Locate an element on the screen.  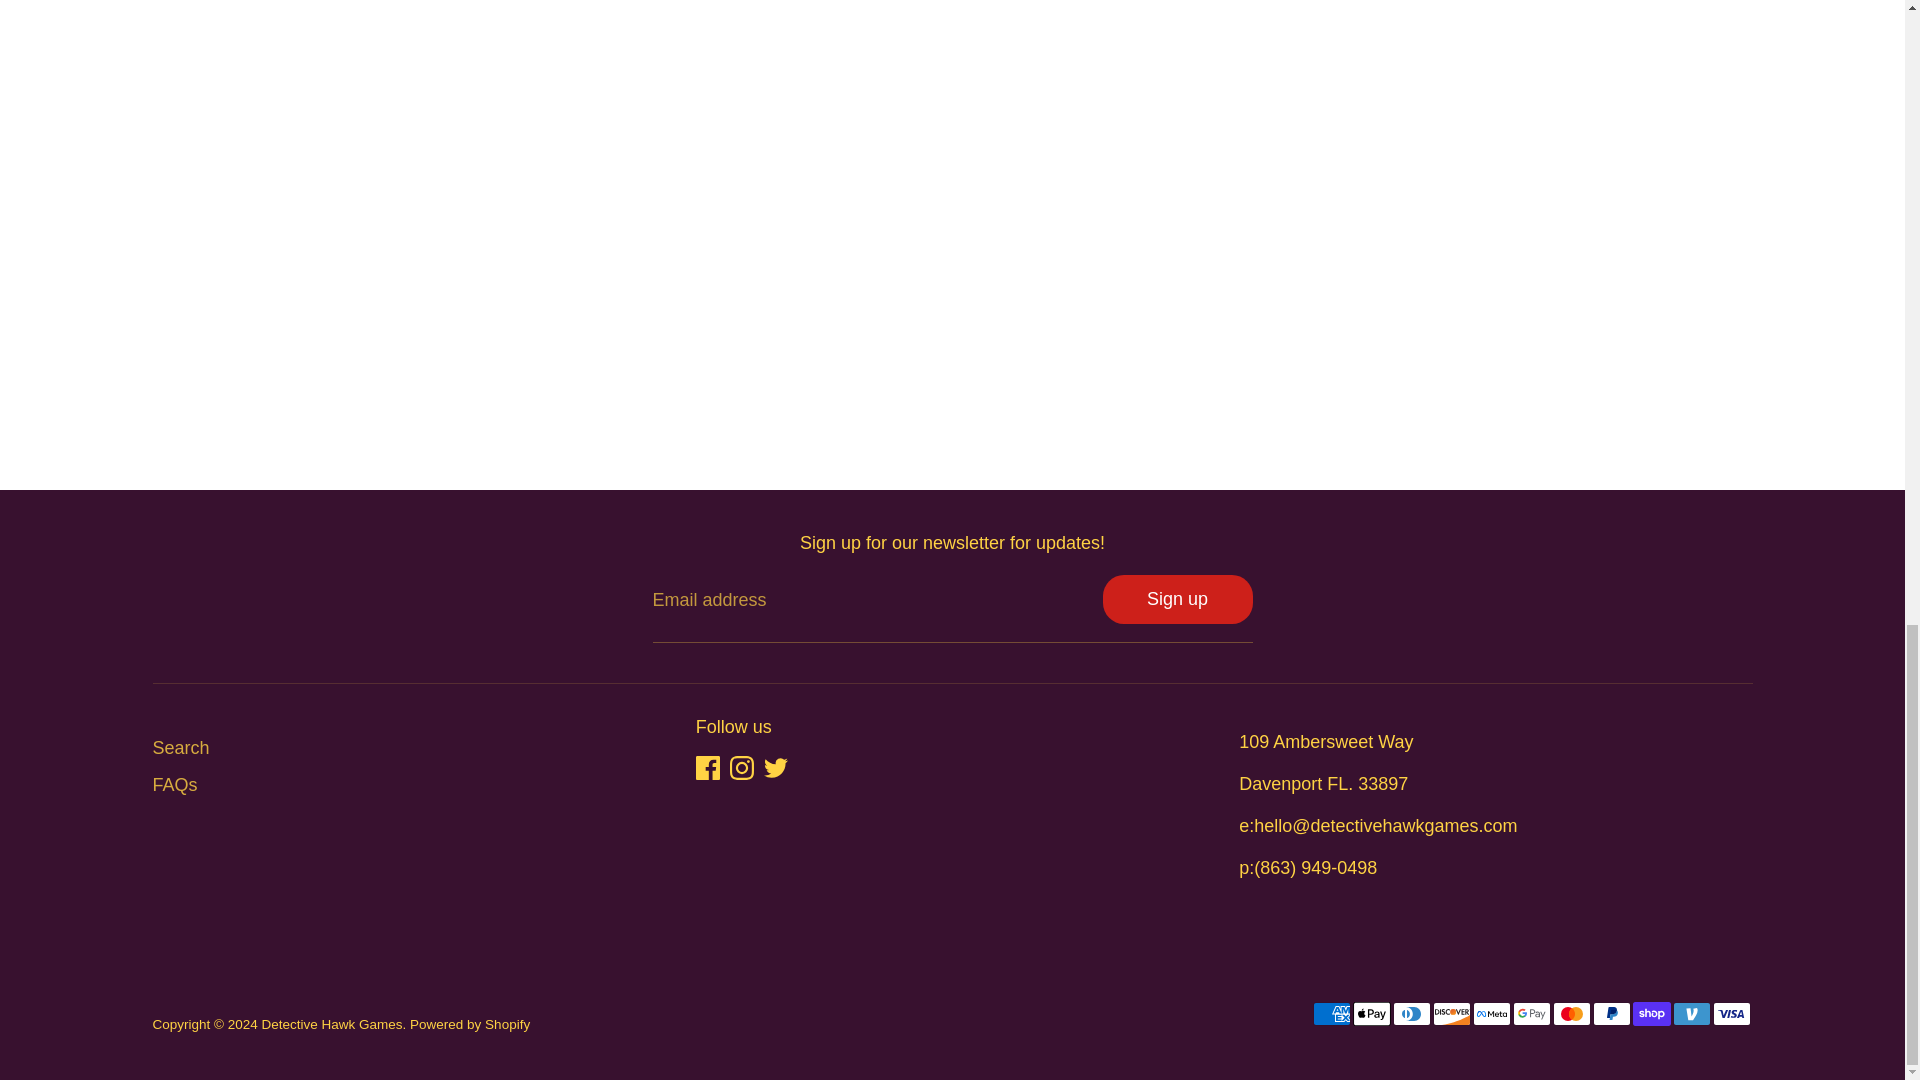
Google Pay is located at coordinates (1530, 1014).